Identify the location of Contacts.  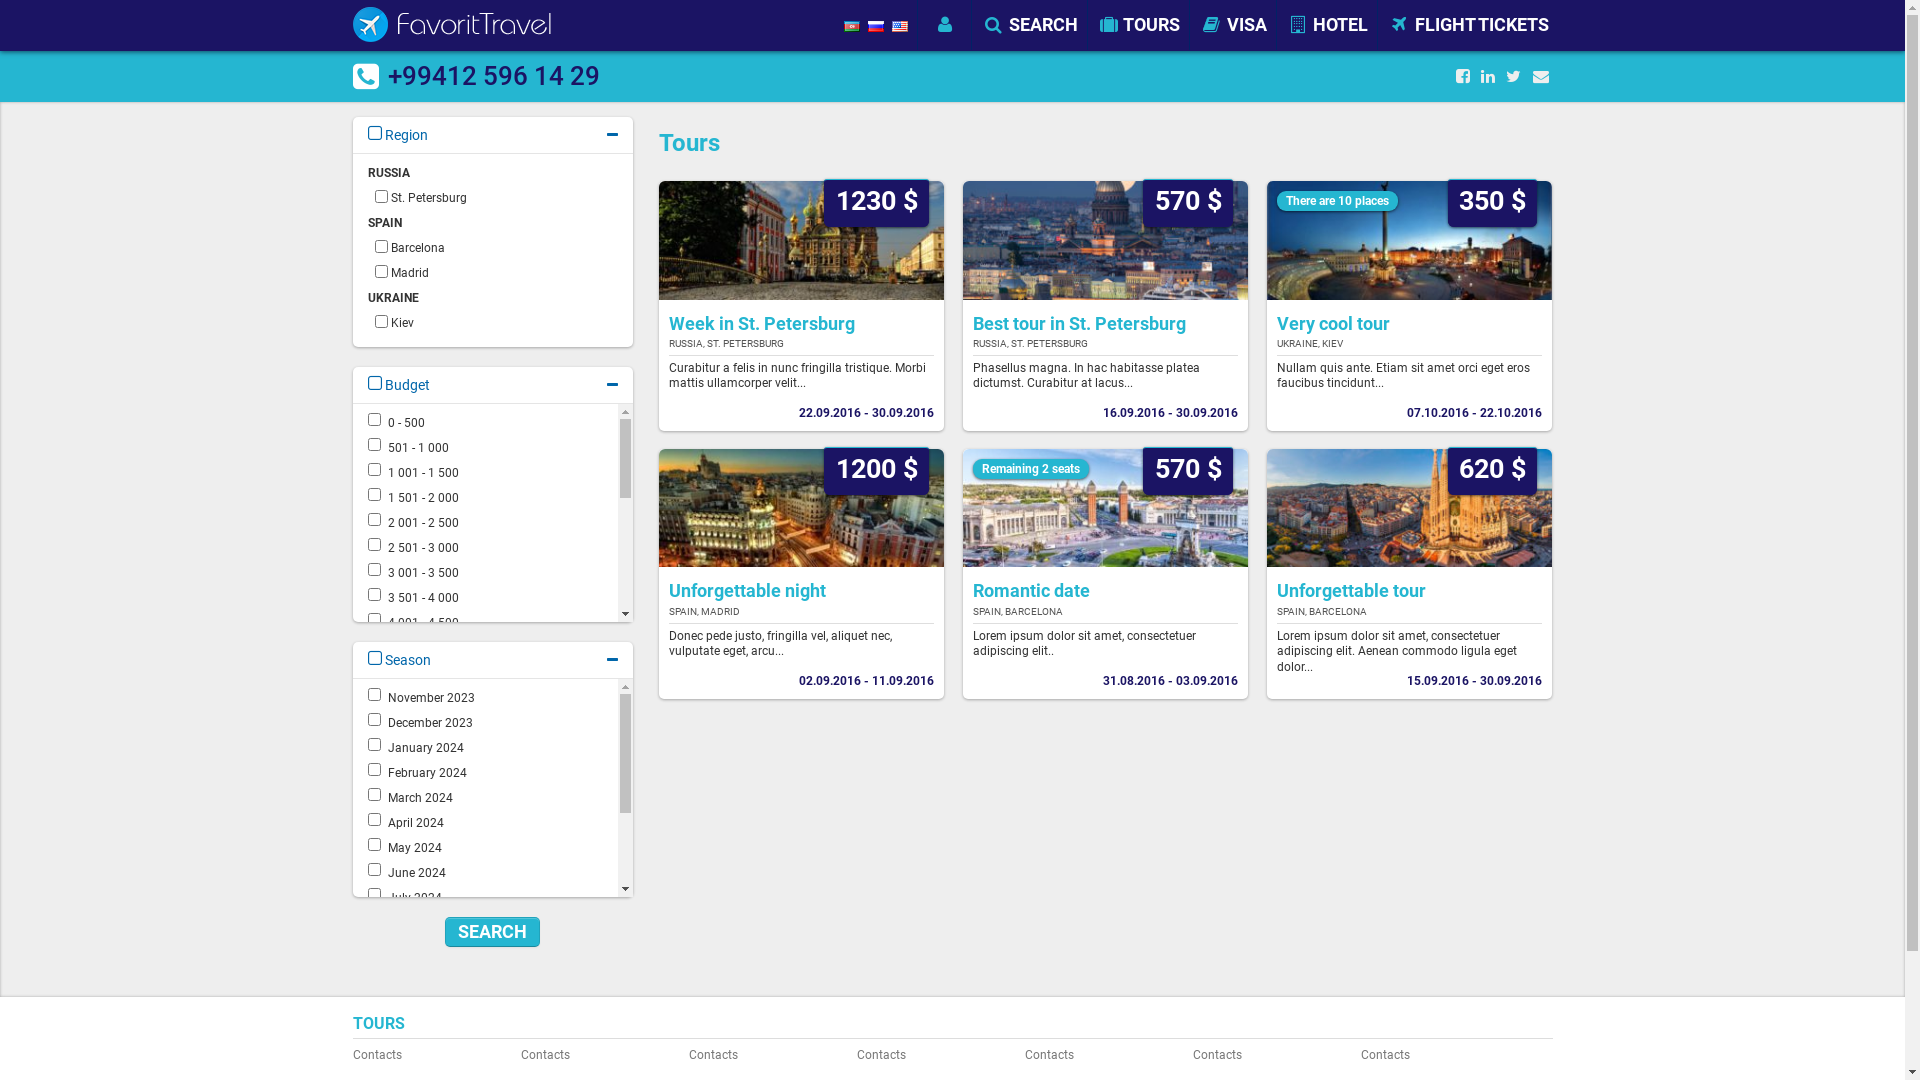
(598, 1055).